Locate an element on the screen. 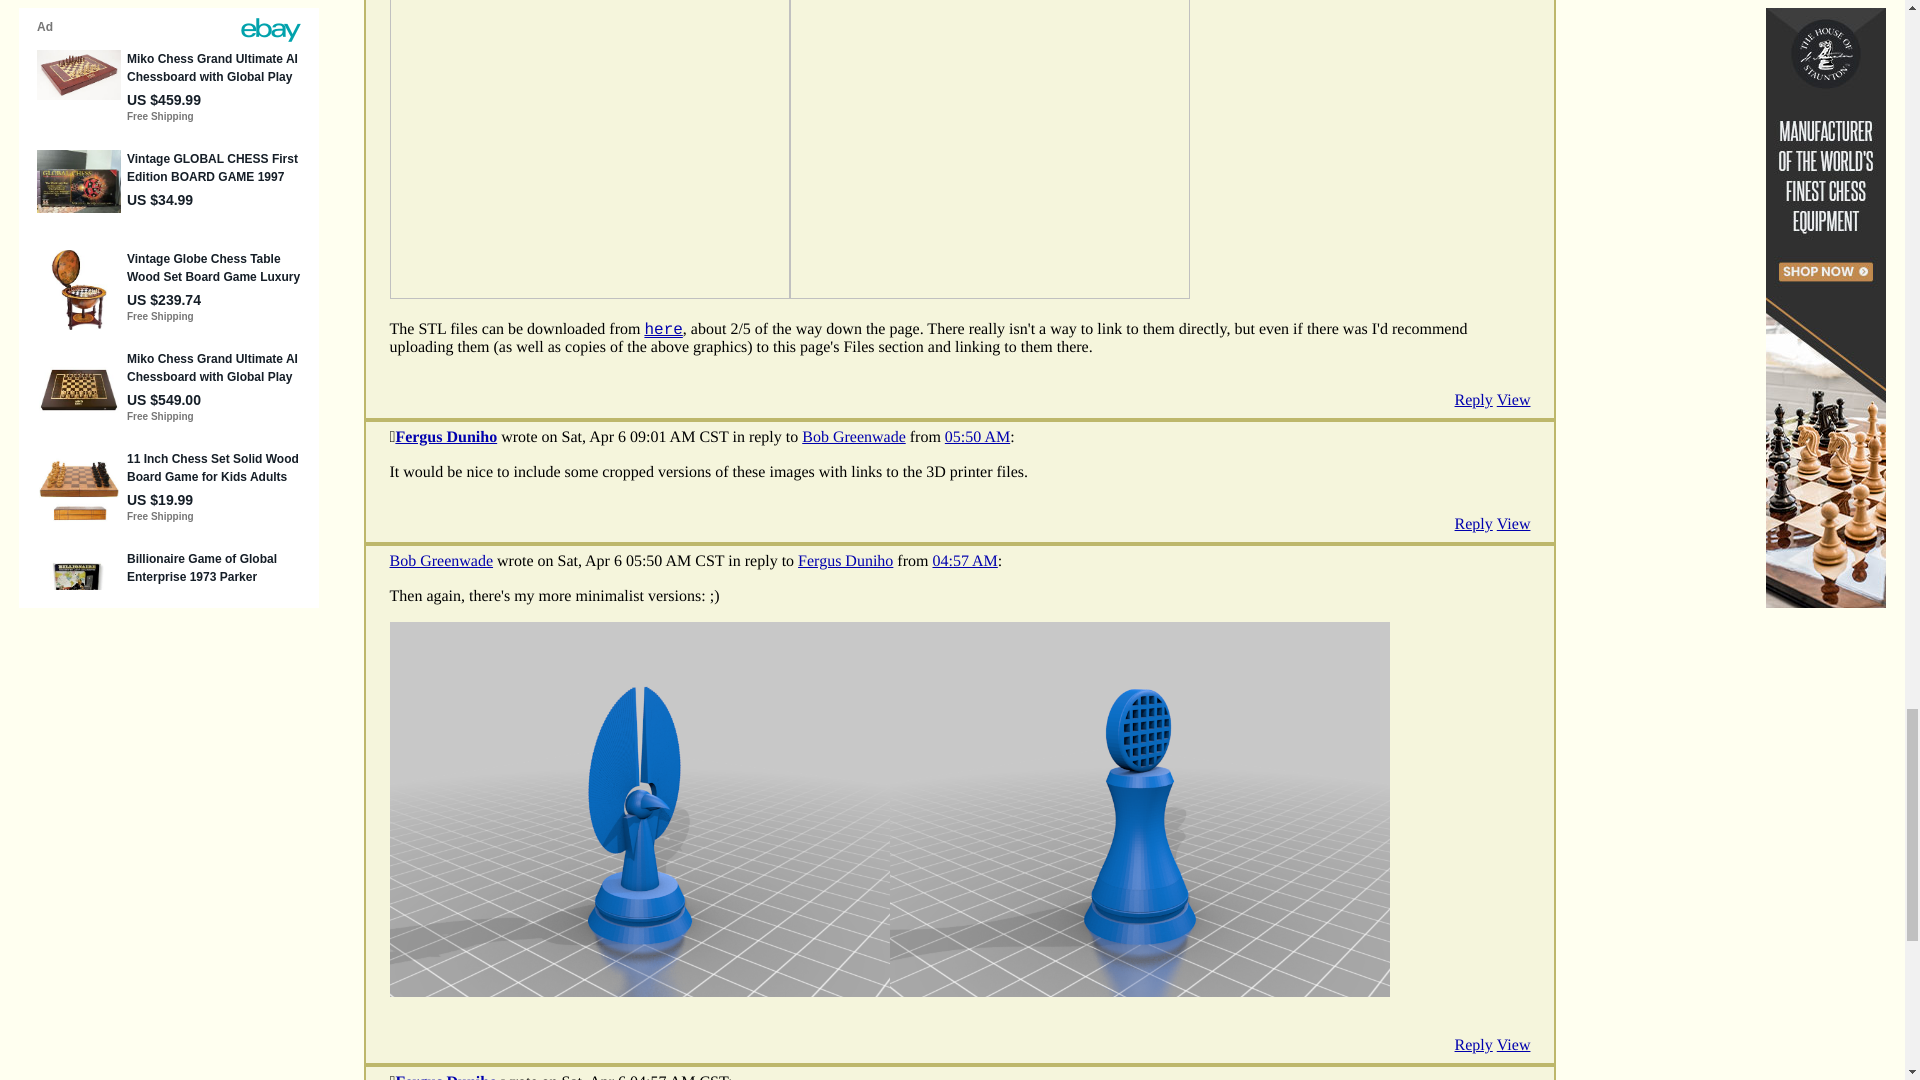  Bob Greenwade is located at coordinates (854, 437).